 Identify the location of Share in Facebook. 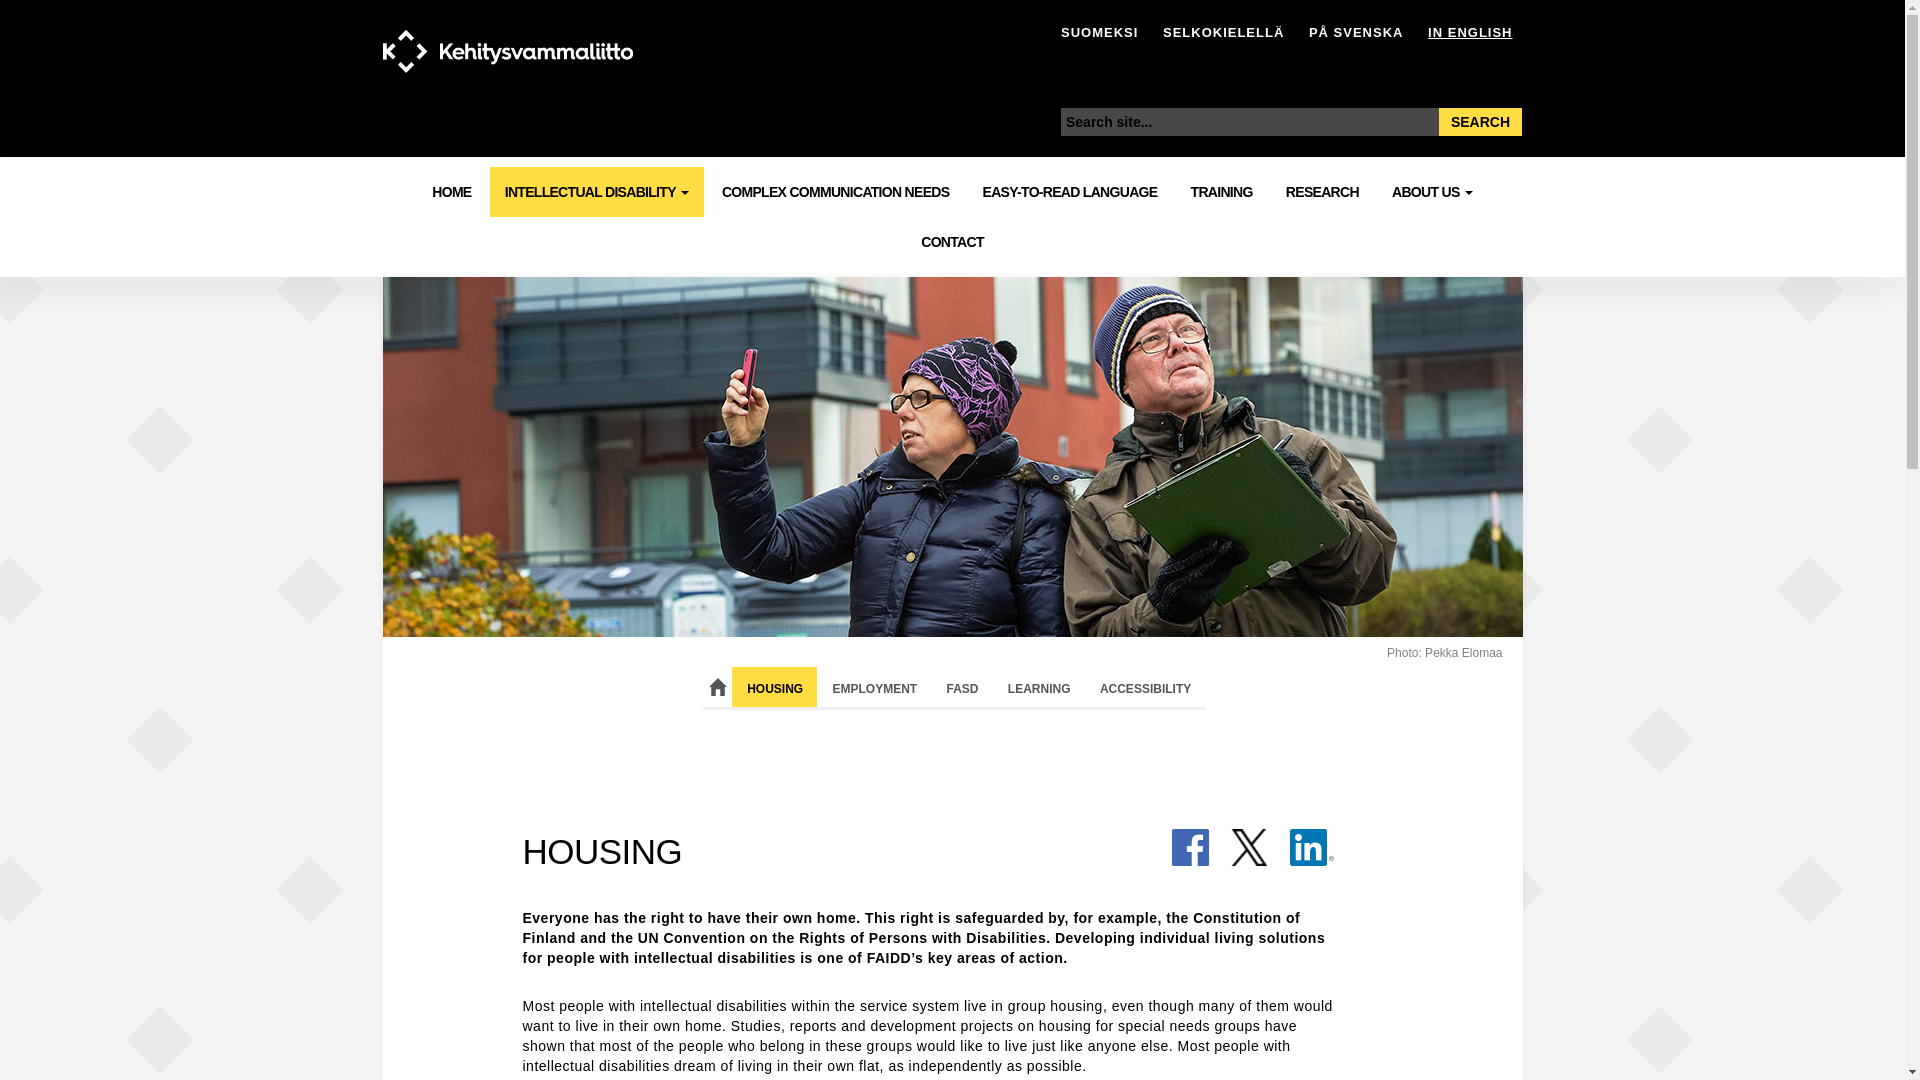
(1190, 862).